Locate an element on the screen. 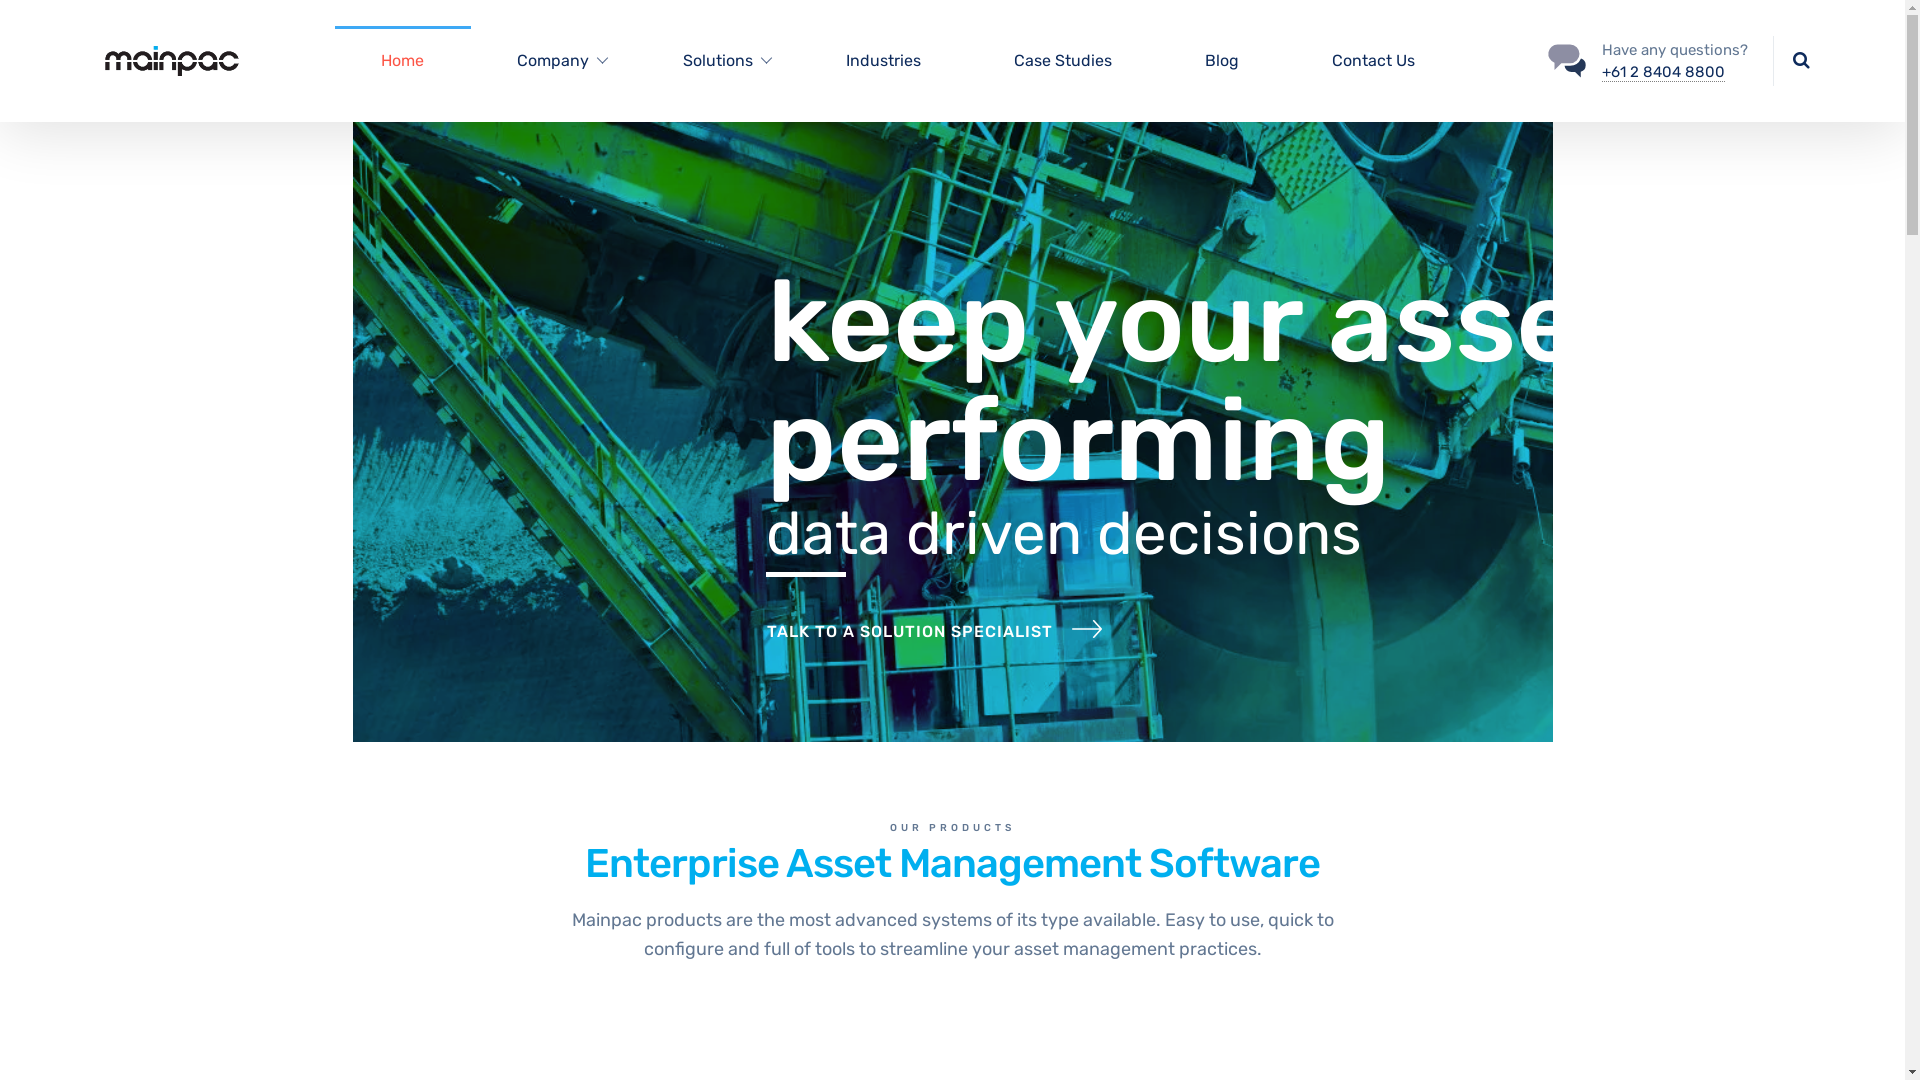 This screenshot has width=1920, height=1080. Blog is located at coordinates (1222, 61).